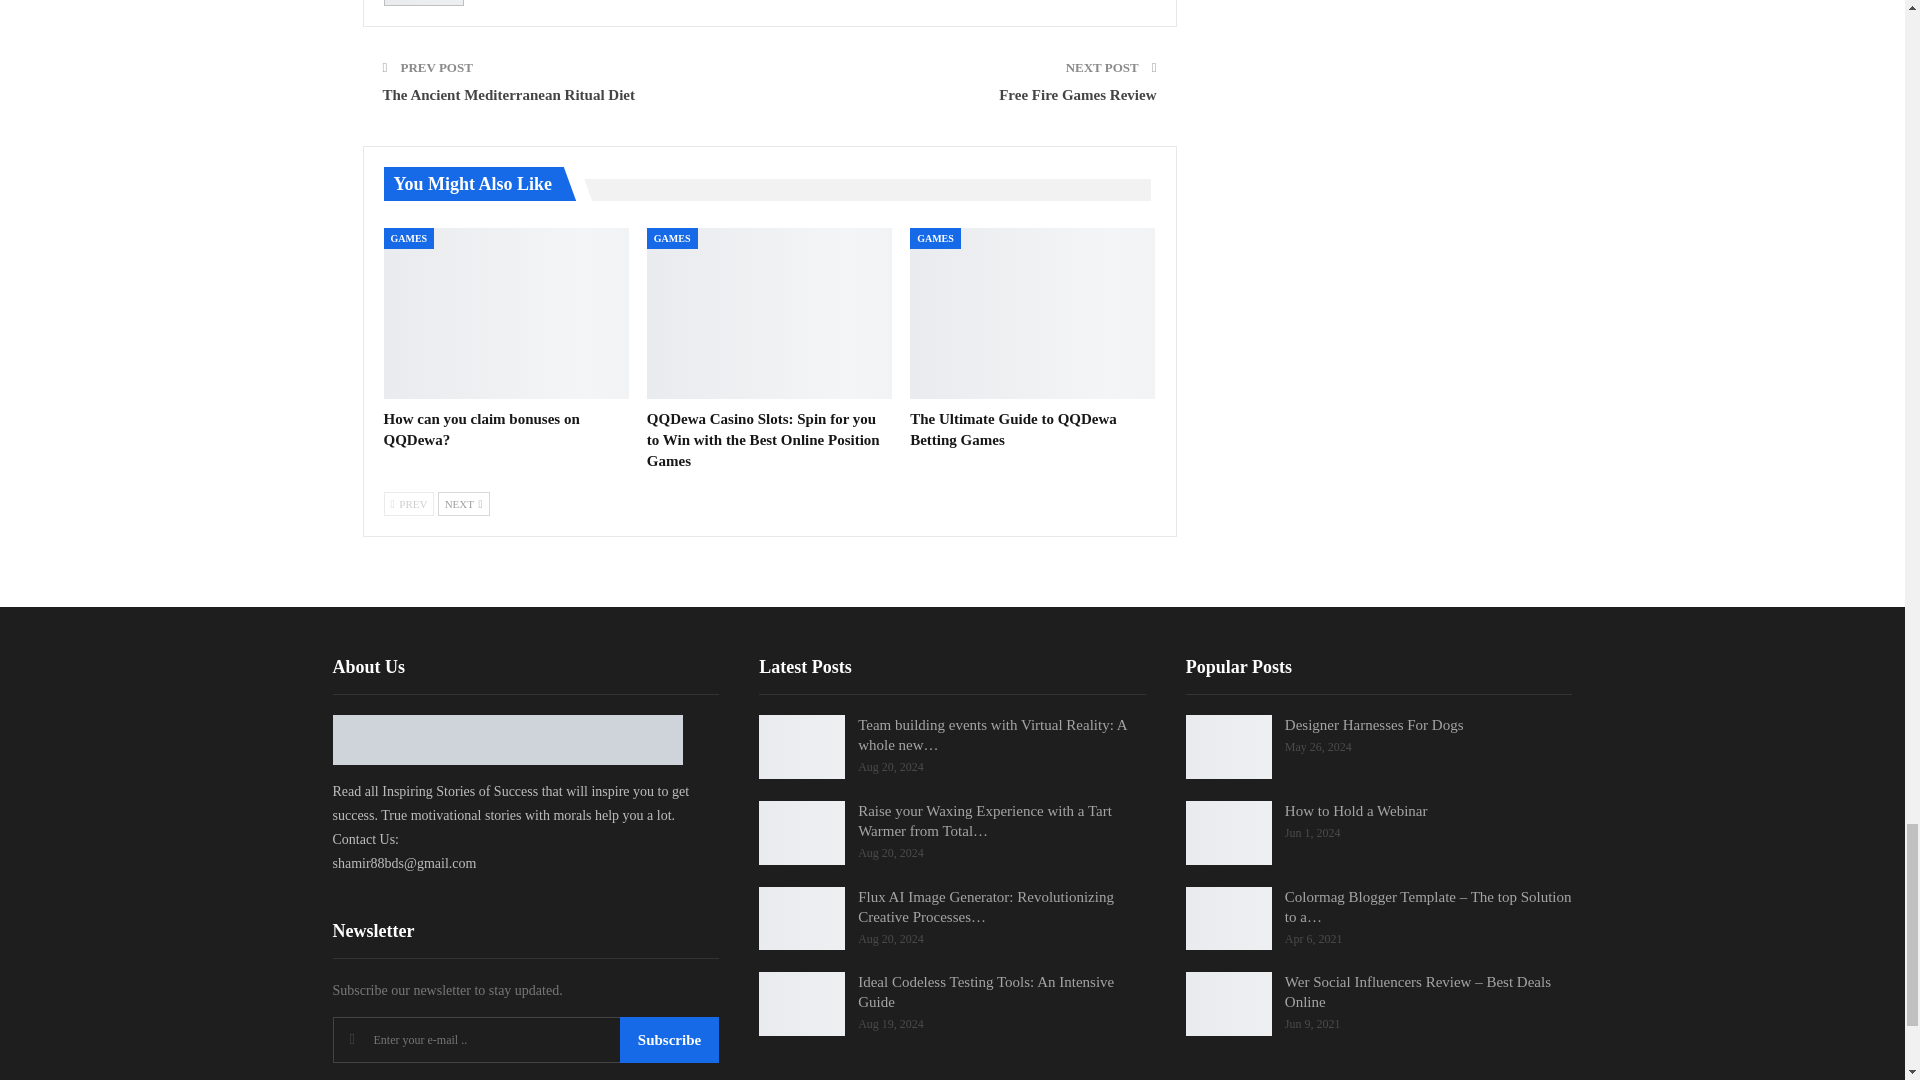 The width and height of the screenshot is (1920, 1080). I want to click on How can you claim bonuses on QQDewa?, so click(482, 430).